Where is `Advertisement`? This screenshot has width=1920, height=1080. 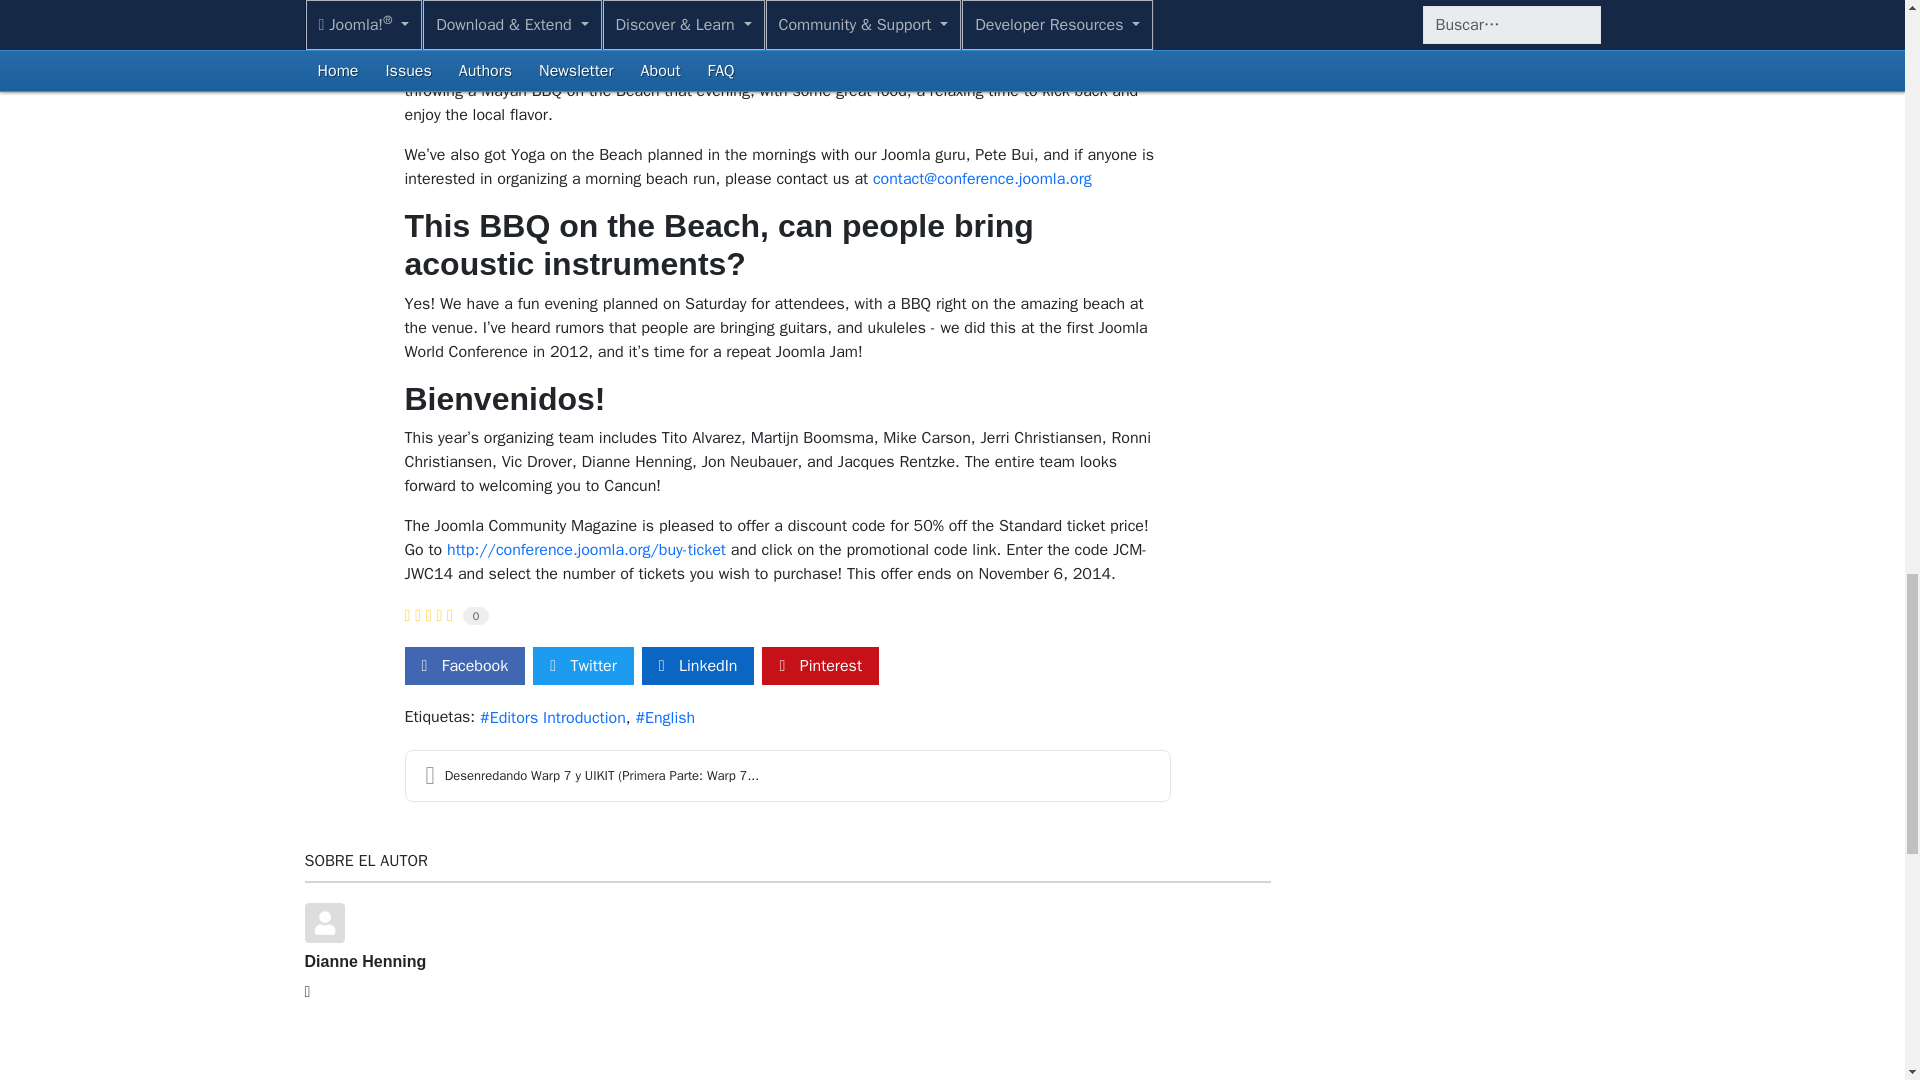
Advertisement is located at coordinates (786, 1041).